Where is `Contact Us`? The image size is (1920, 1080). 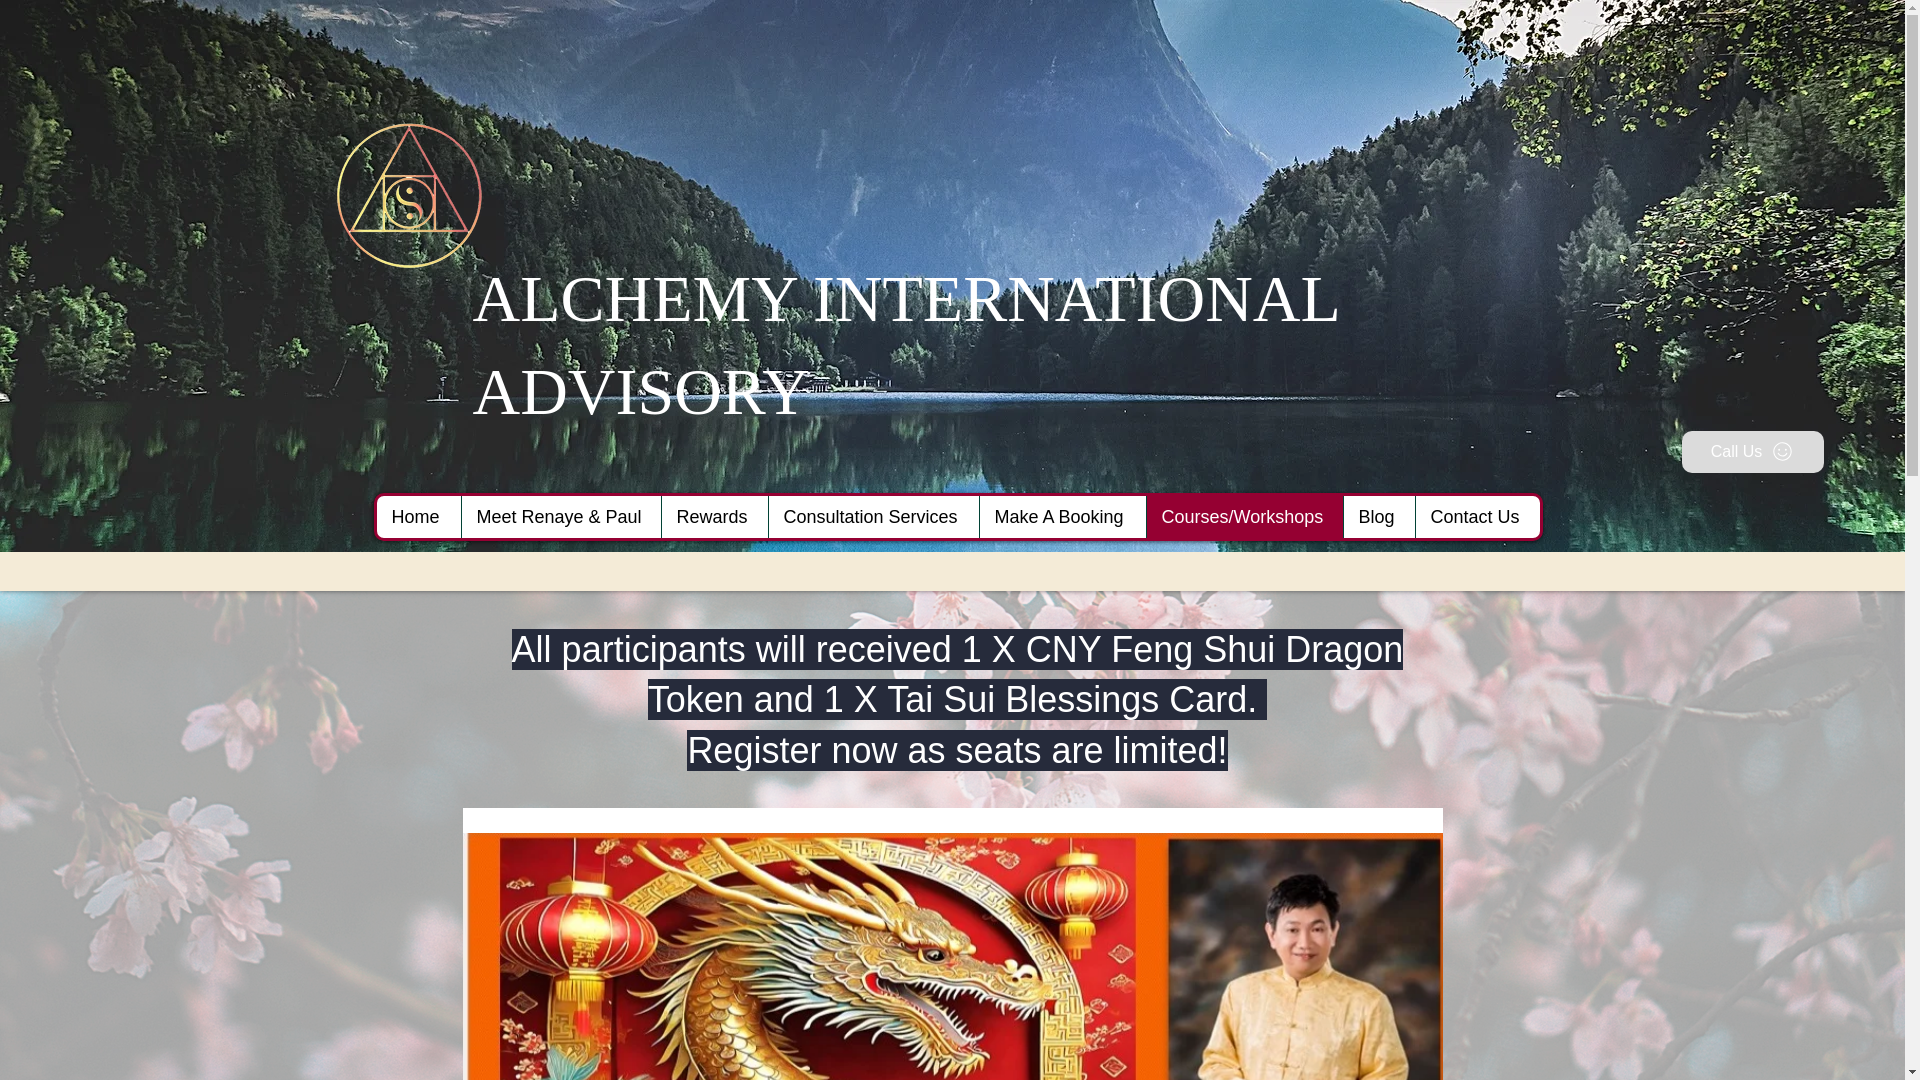 Contact Us is located at coordinates (1476, 516).